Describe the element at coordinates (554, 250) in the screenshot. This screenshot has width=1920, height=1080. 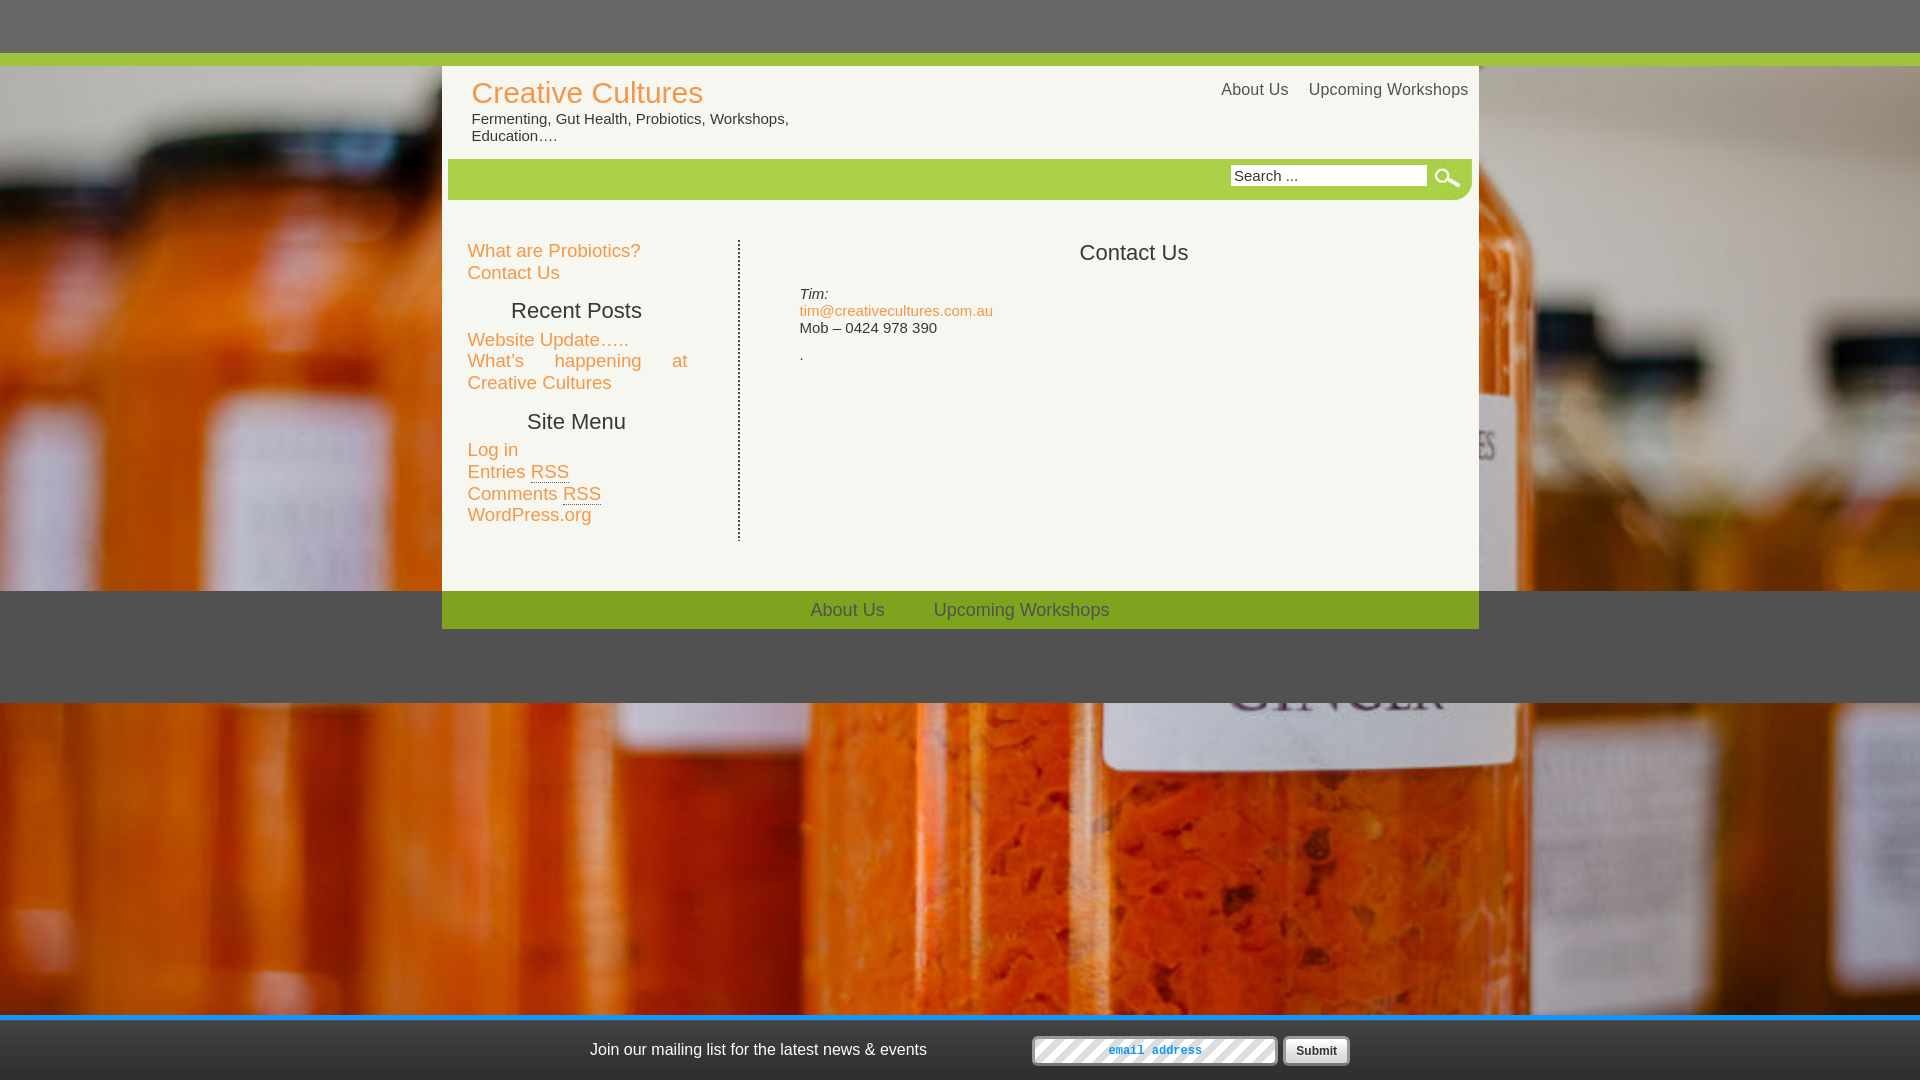
I see `What are Probiotics?` at that location.